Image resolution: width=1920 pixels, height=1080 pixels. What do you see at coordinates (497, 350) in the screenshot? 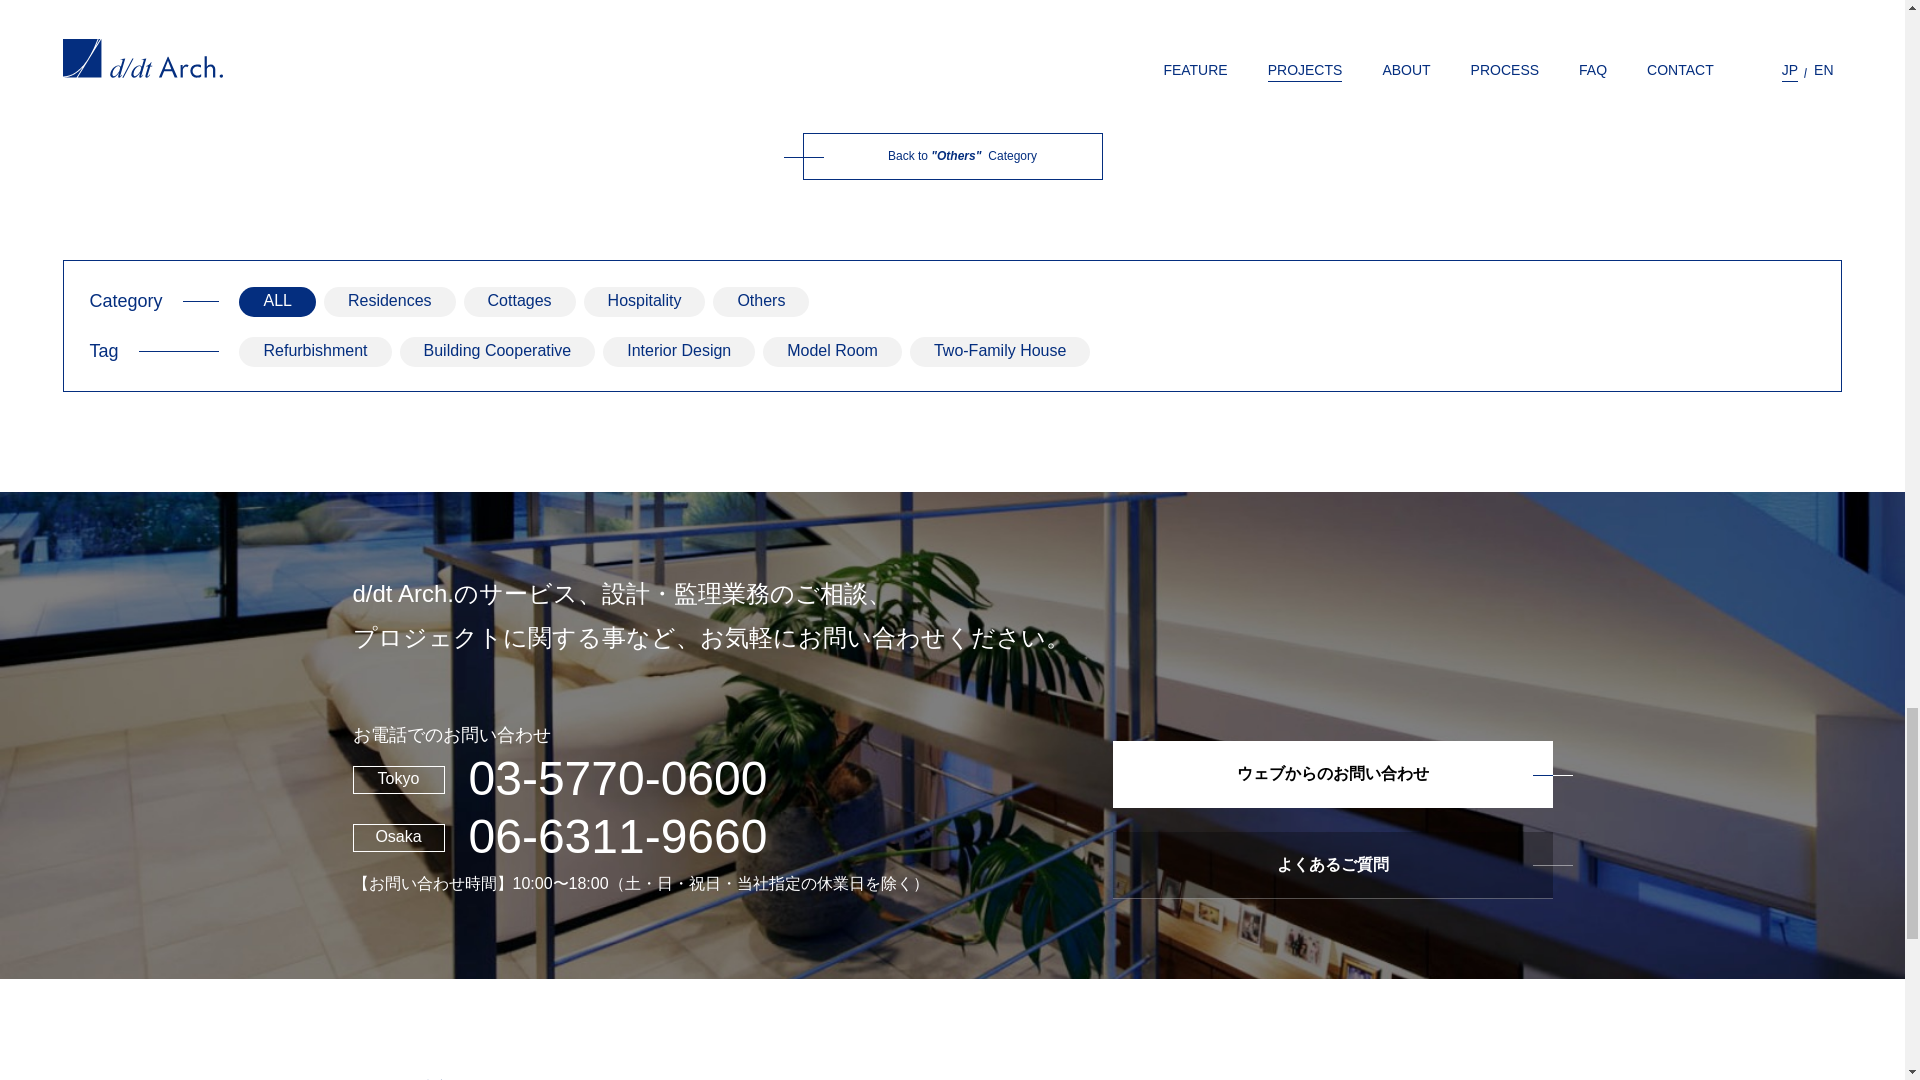
I see `Building Cooperative` at bounding box center [497, 350].